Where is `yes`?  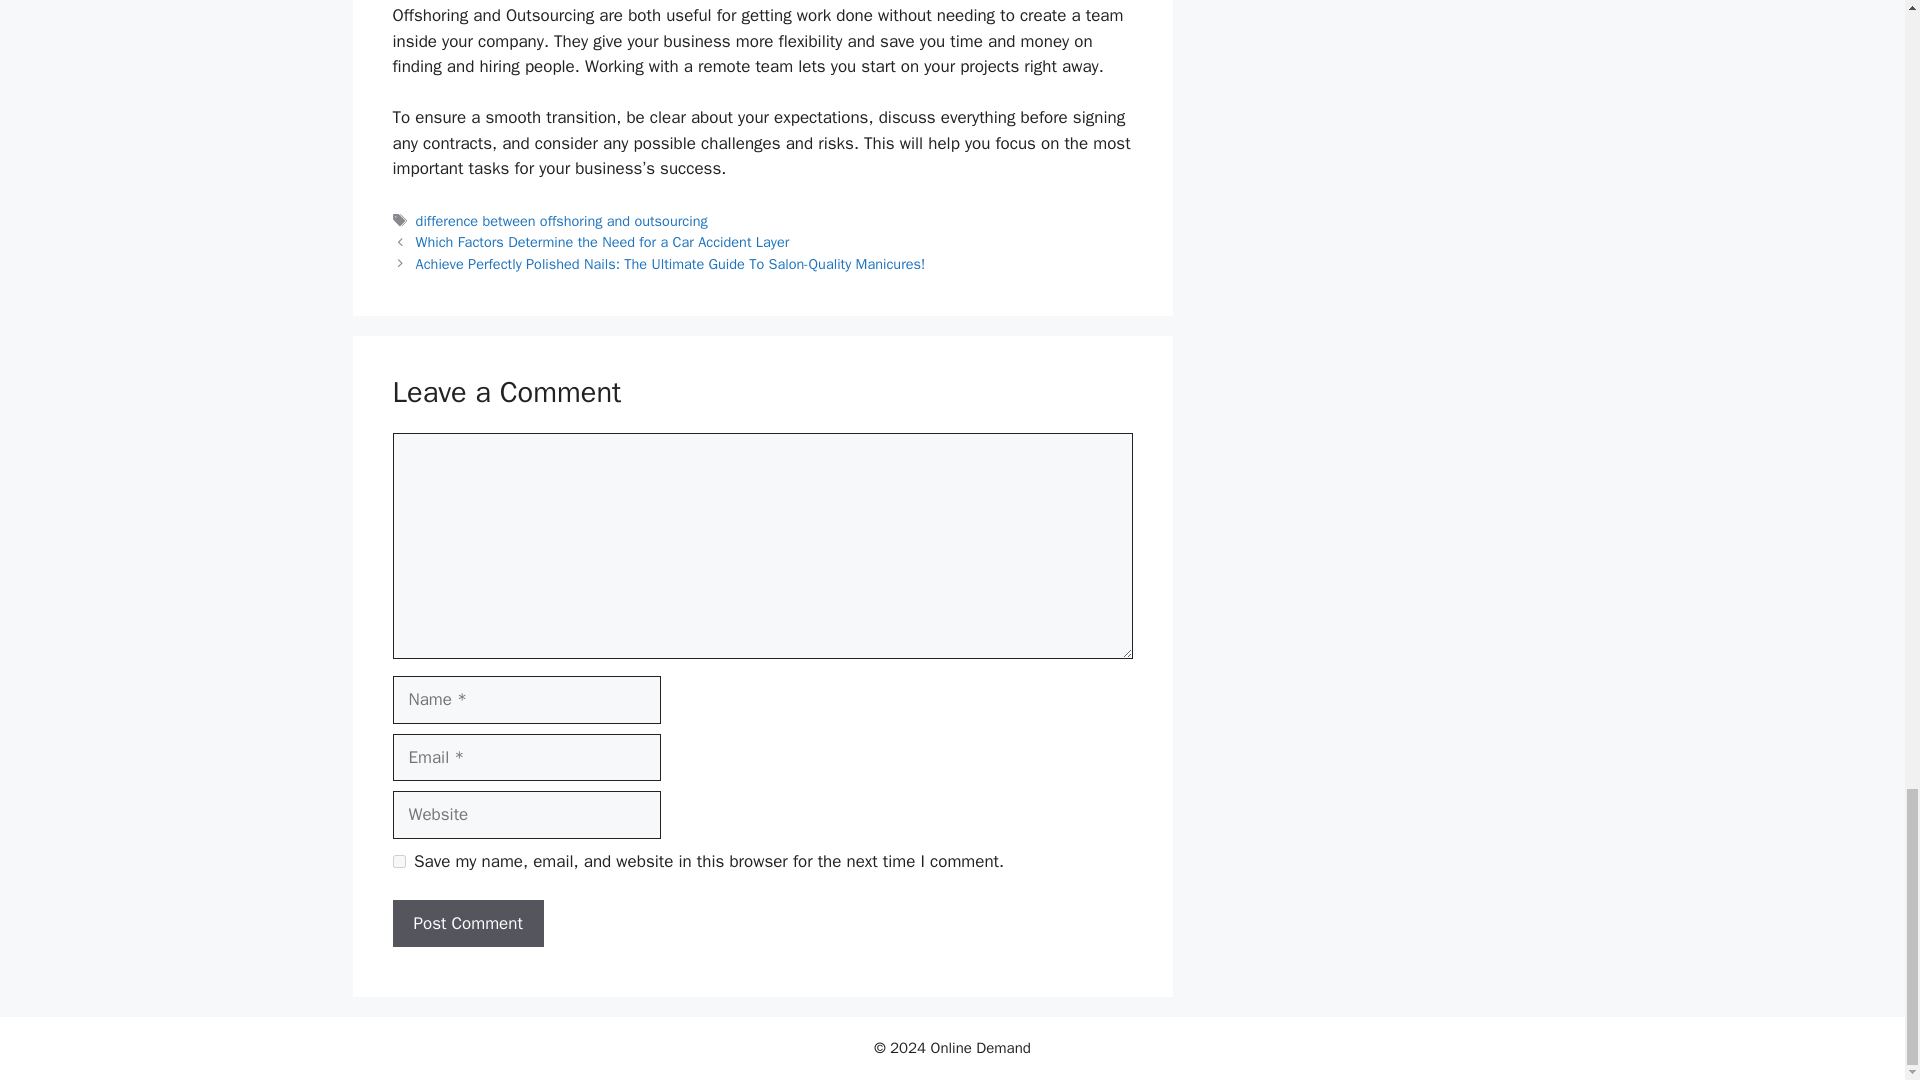
yes is located at coordinates (398, 862).